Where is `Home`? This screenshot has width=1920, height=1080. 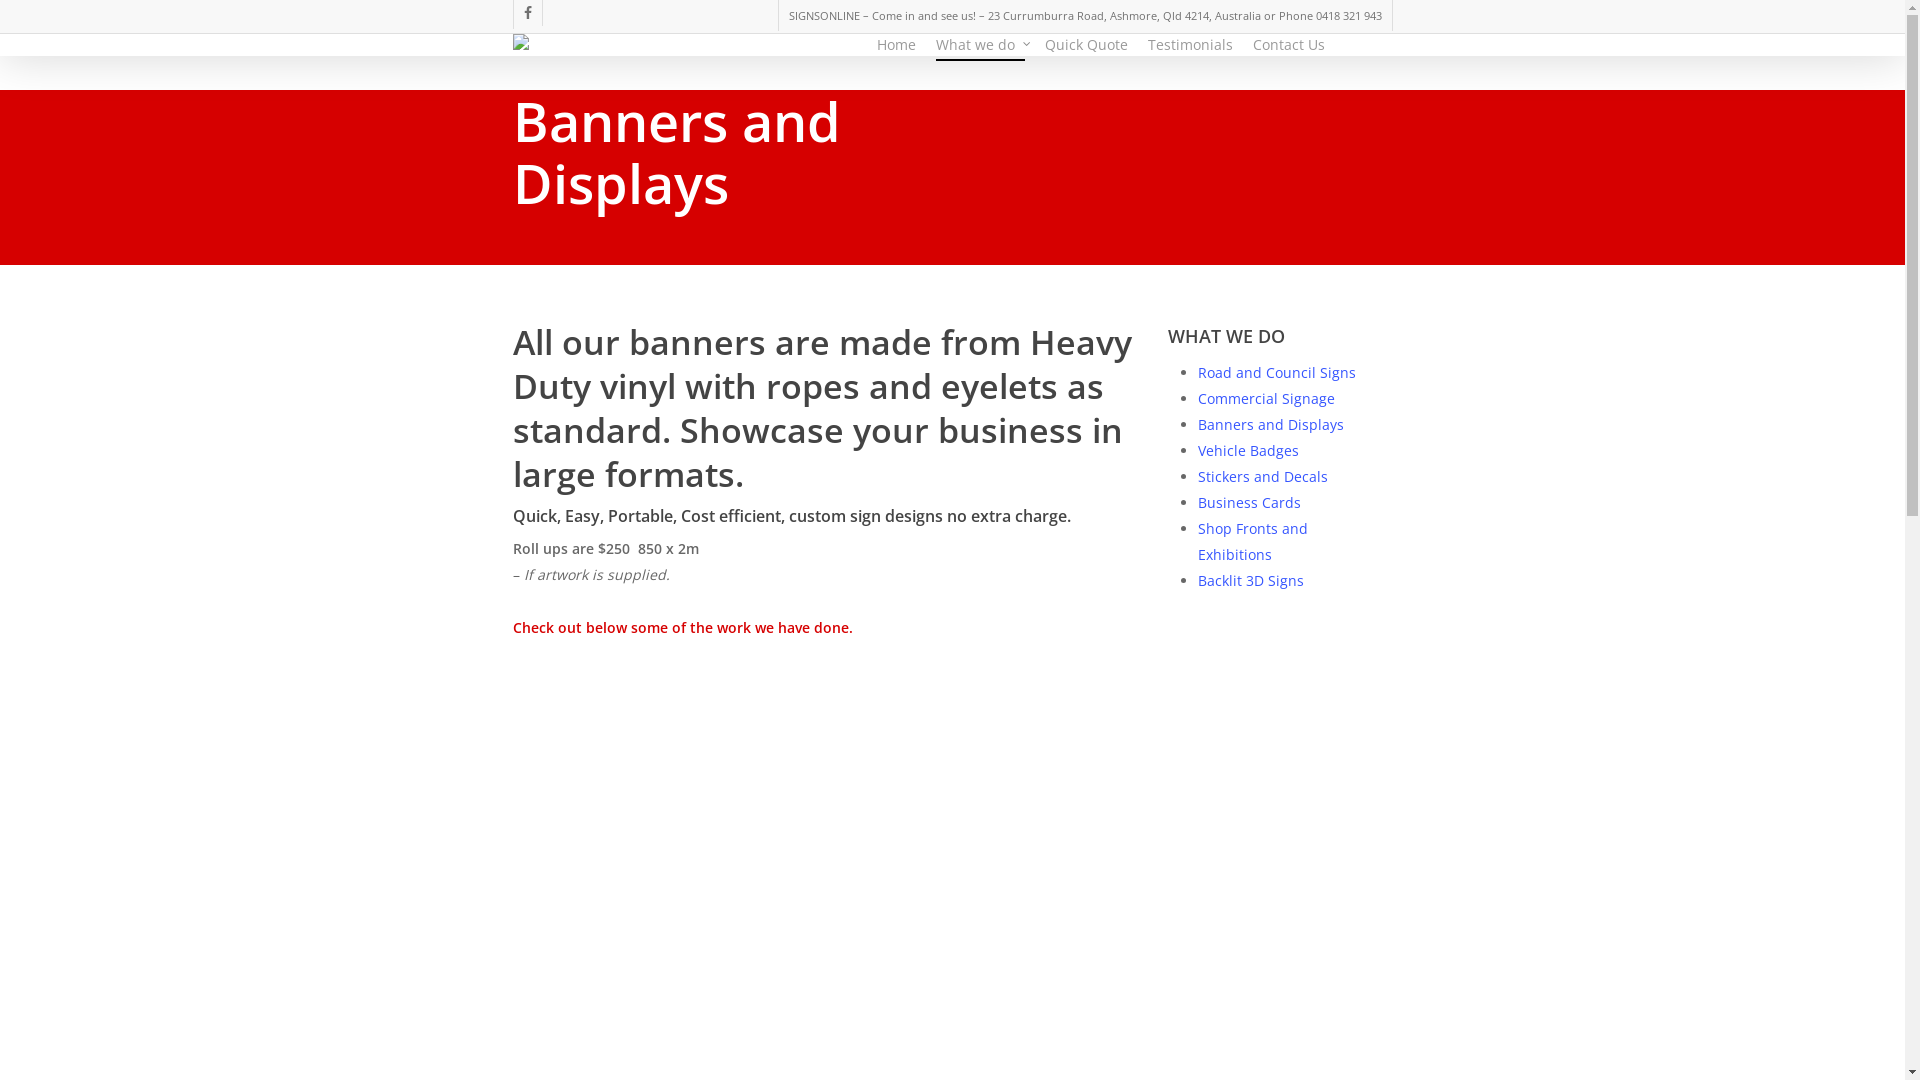
Home is located at coordinates (896, 45).